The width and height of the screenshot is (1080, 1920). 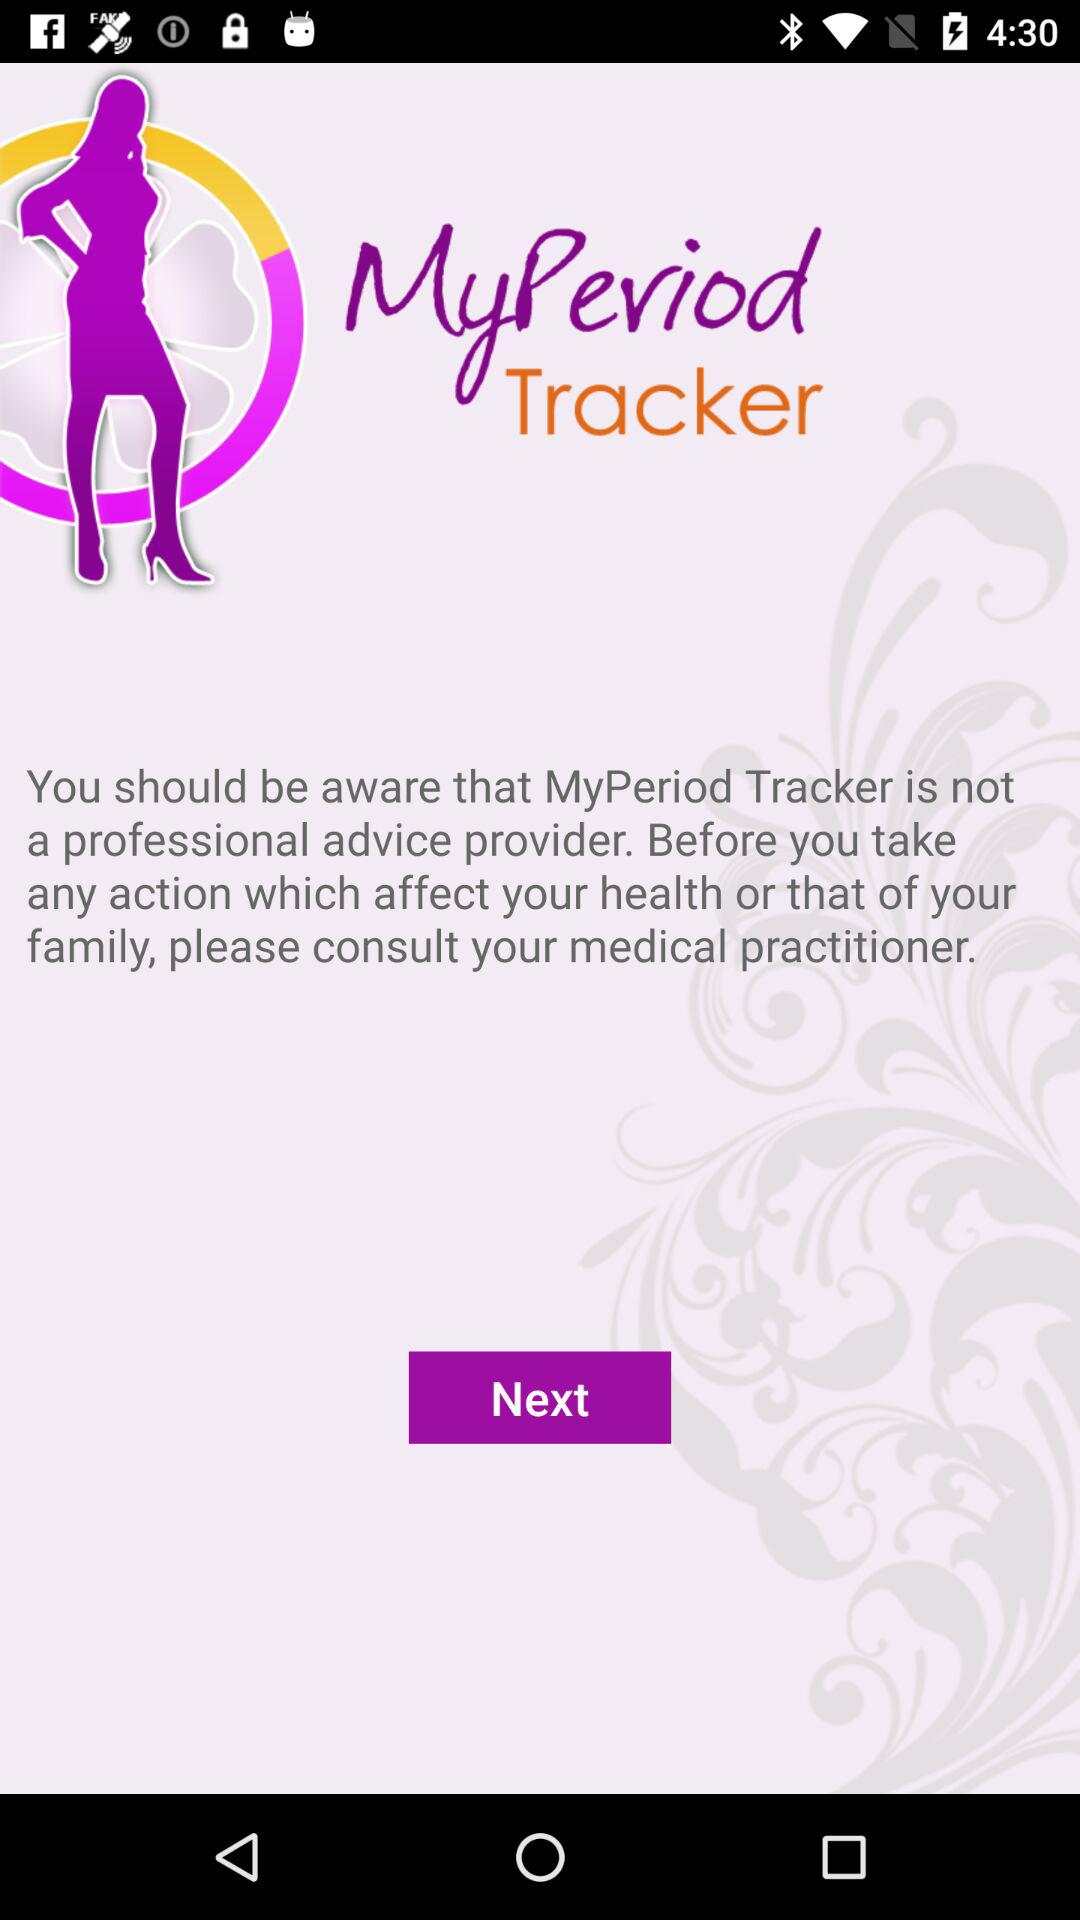 What do you see at coordinates (540, 1397) in the screenshot?
I see `select icon below you should be app` at bounding box center [540, 1397].